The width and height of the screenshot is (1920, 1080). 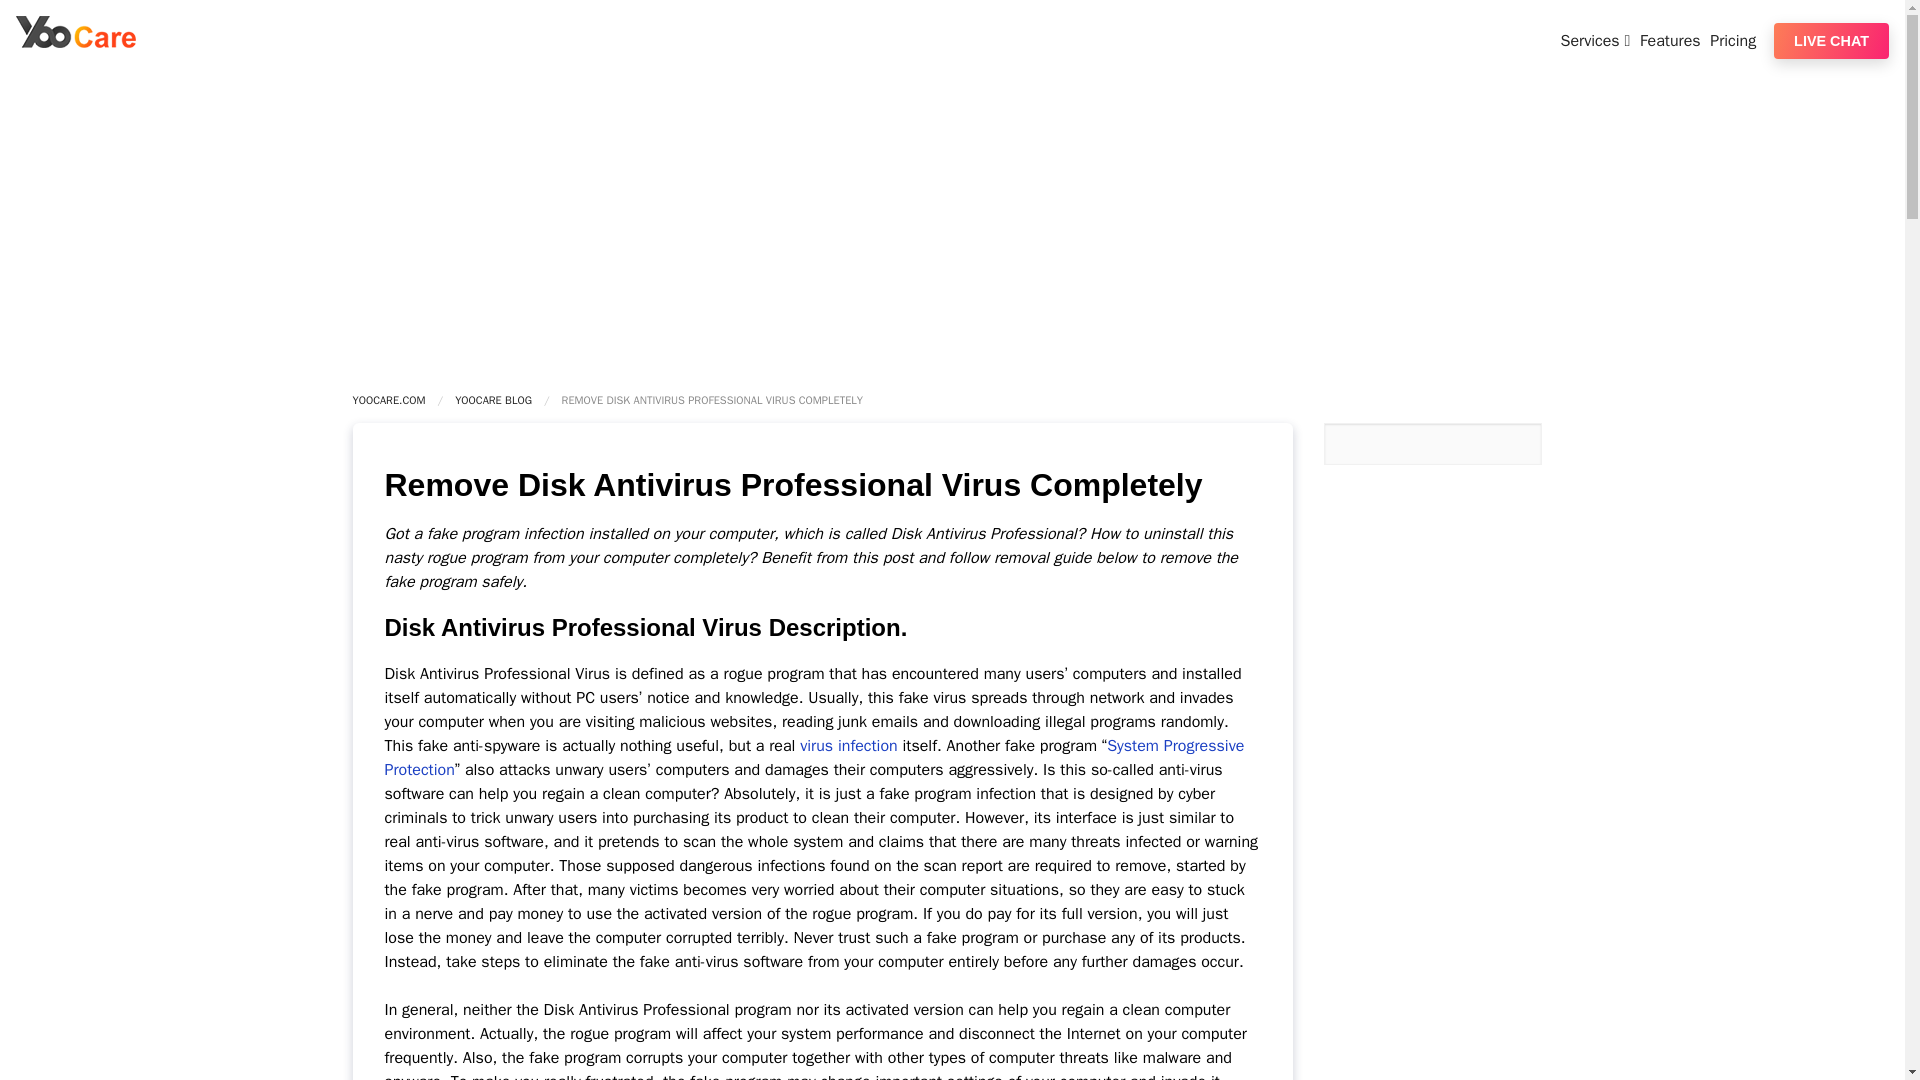 What do you see at coordinates (1598, 40) in the screenshot?
I see `Services` at bounding box center [1598, 40].